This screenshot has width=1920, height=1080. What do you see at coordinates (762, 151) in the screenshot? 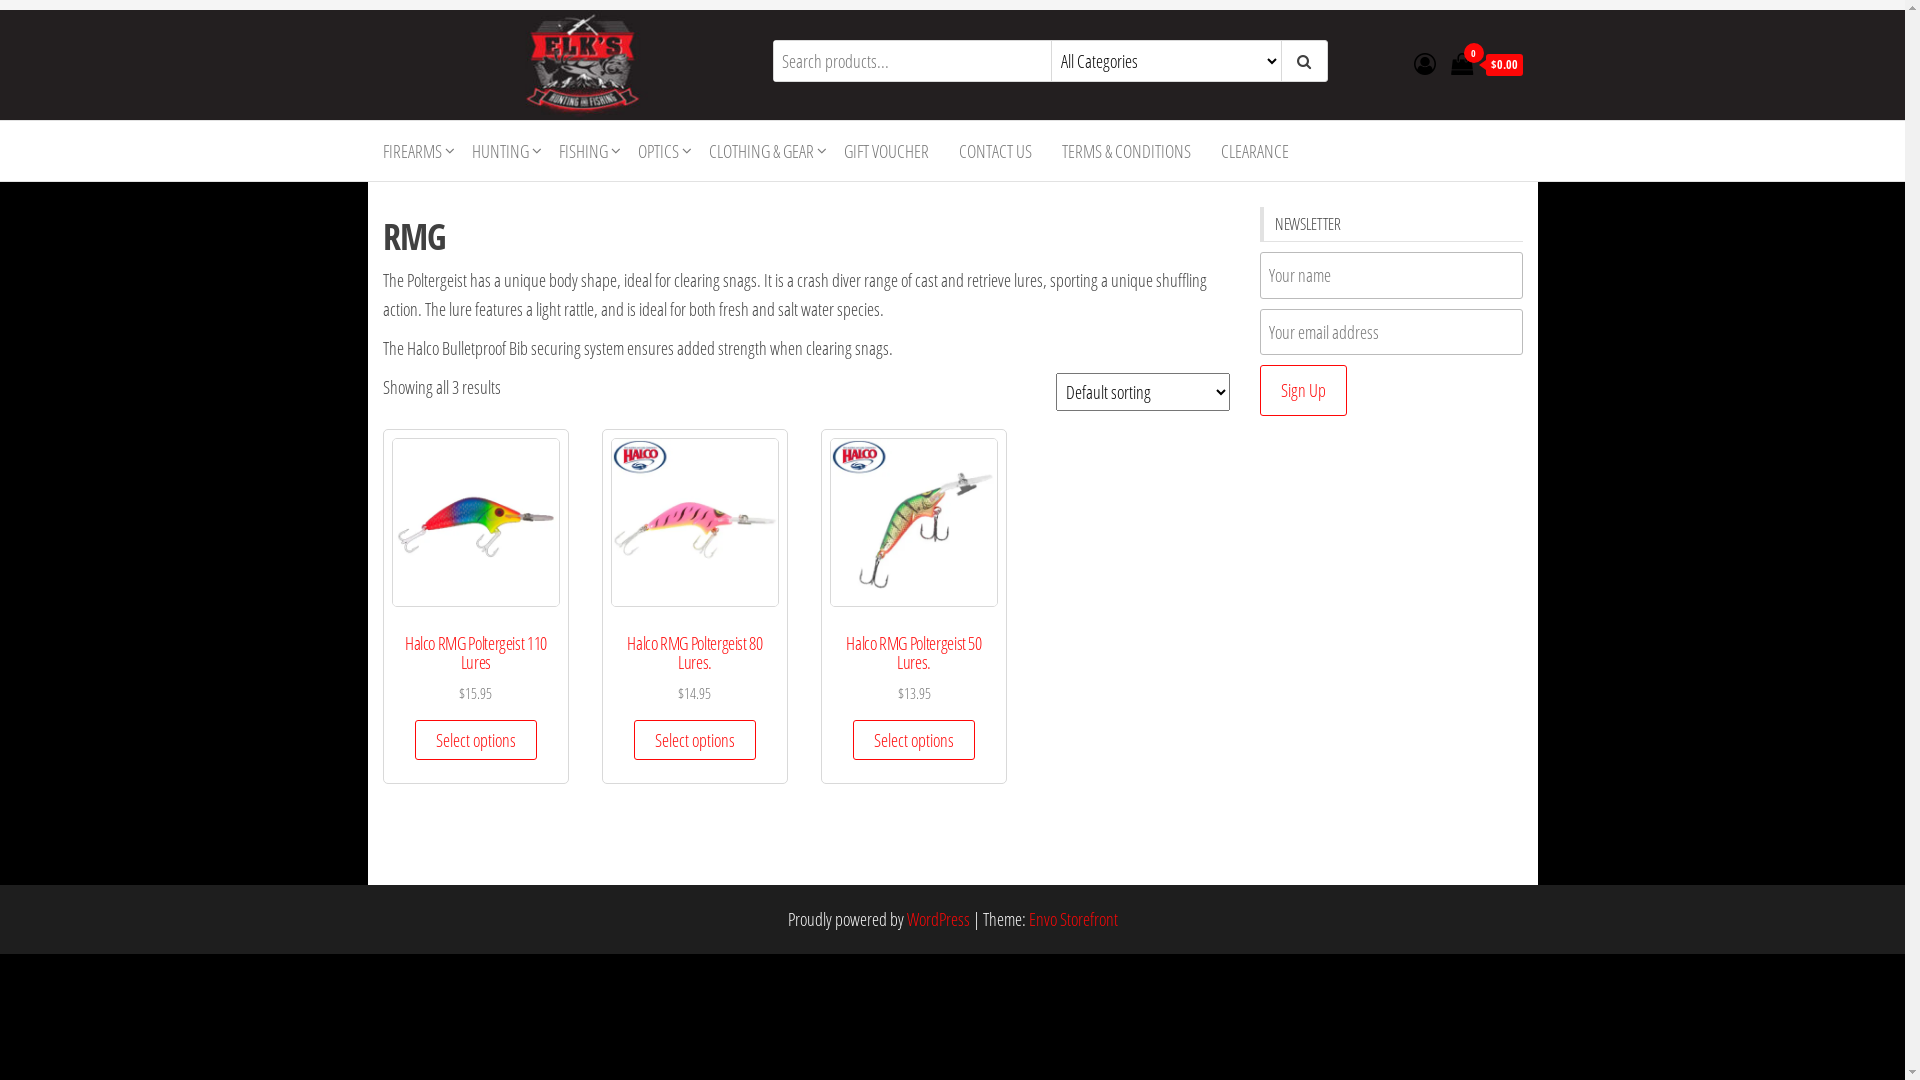
I see `CLOTHING & GEAR` at bounding box center [762, 151].